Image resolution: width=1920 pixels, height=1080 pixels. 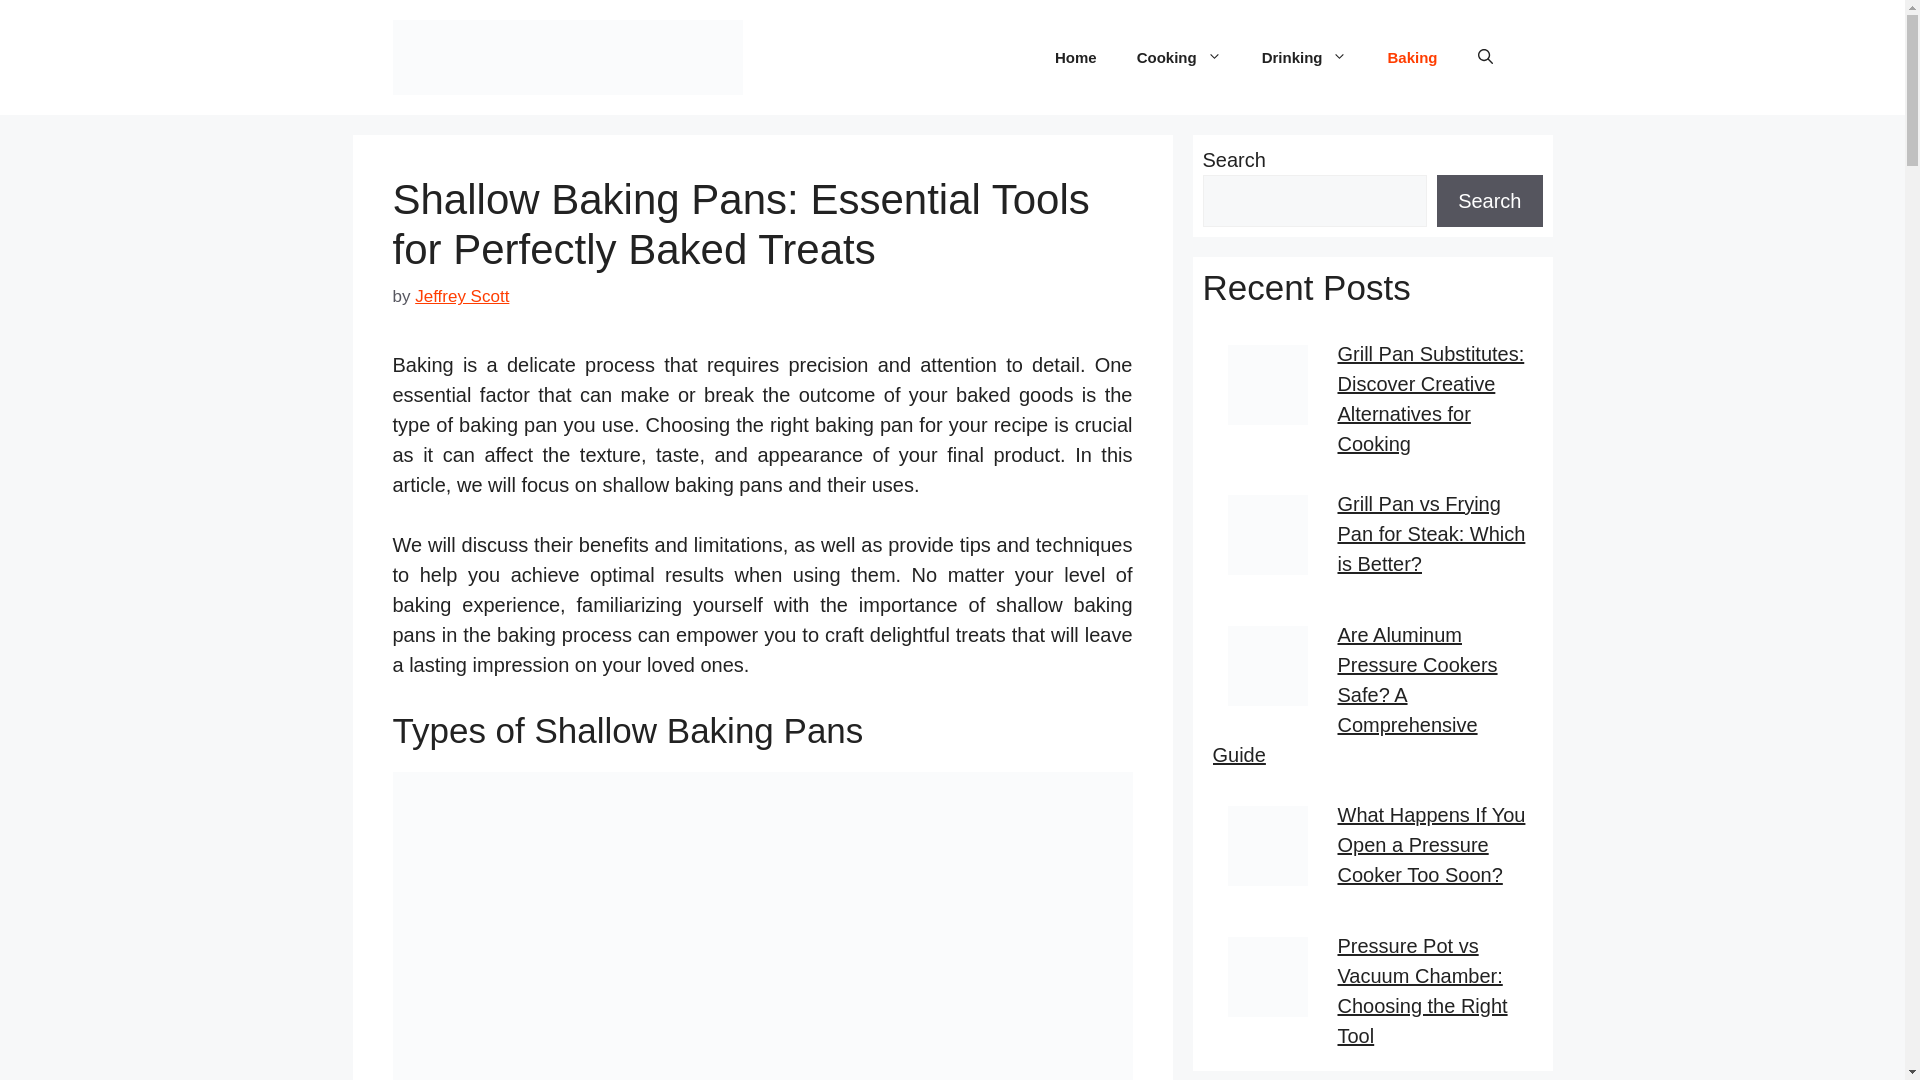 What do you see at coordinates (461, 296) in the screenshot?
I see `View all posts by Jeffrey Scott` at bounding box center [461, 296].